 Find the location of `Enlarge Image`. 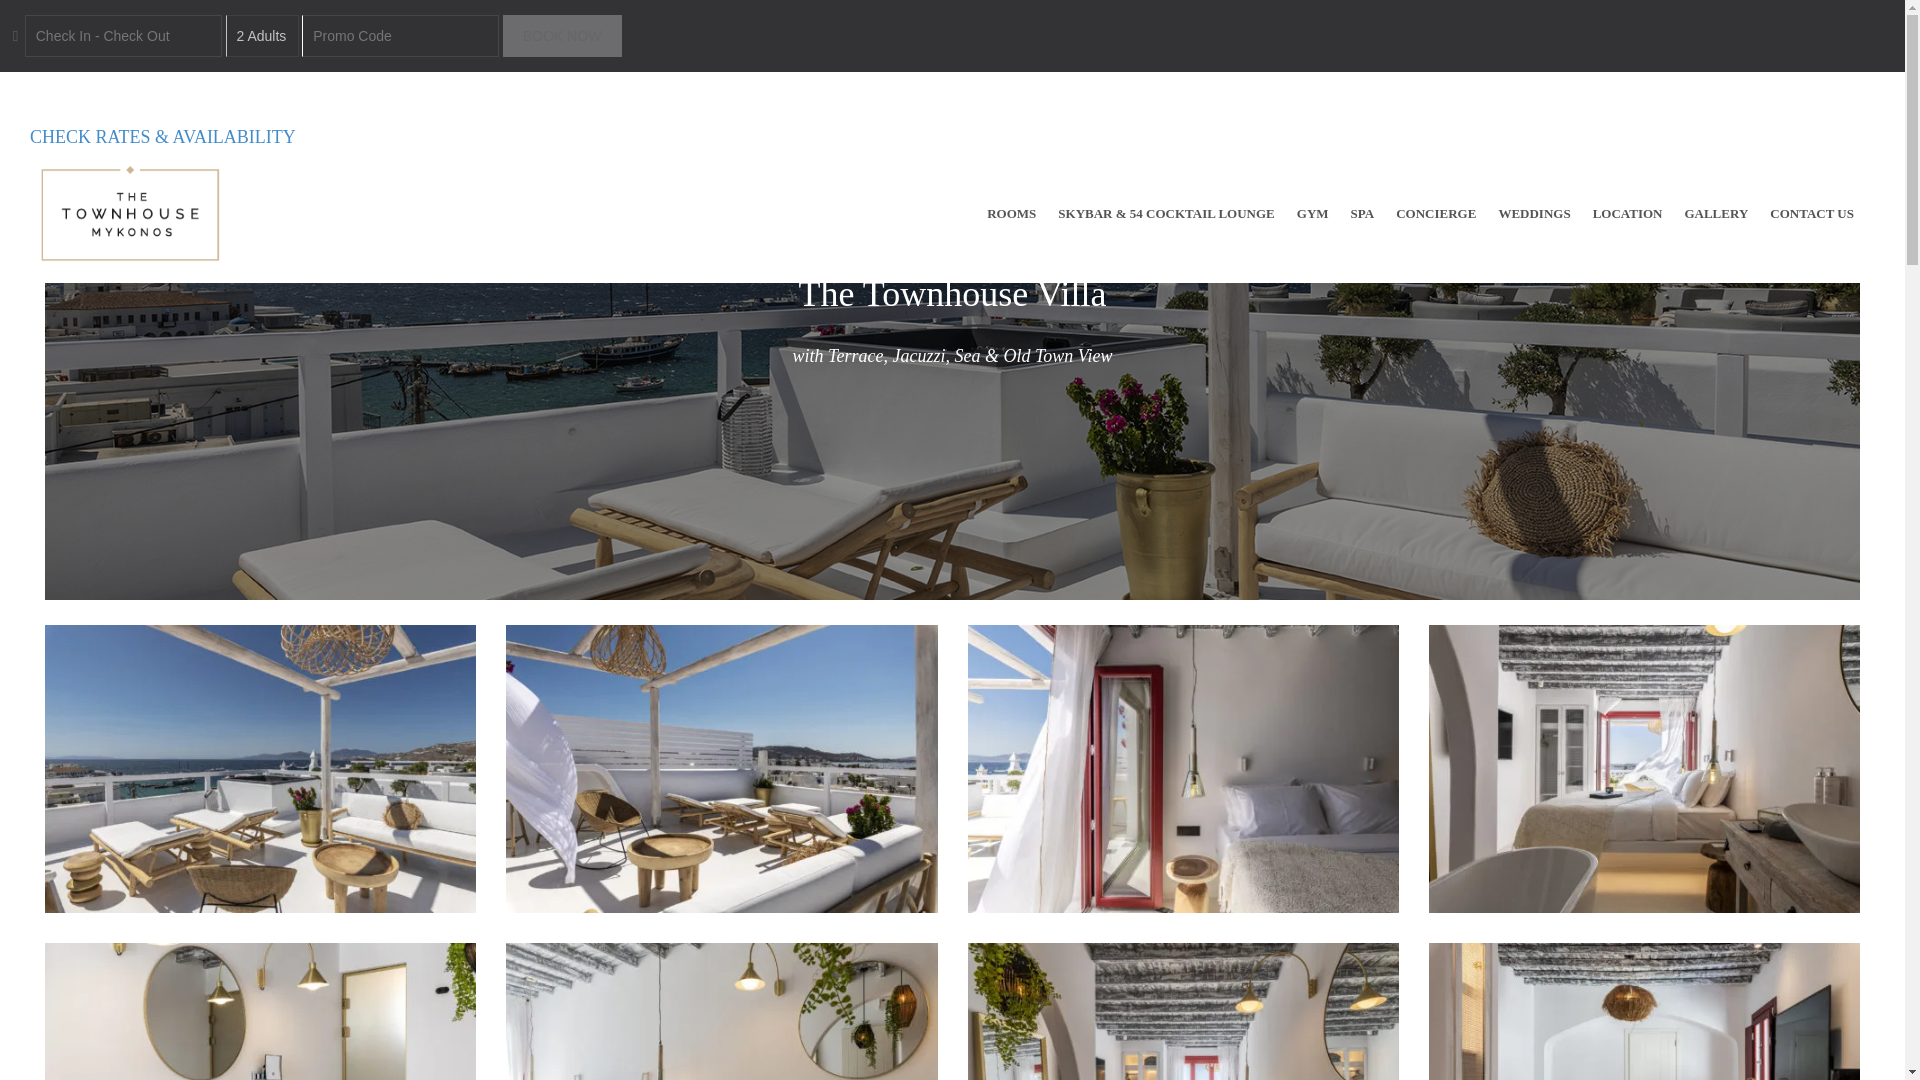

Enlarge Image is located at coordinates (1183, 768).